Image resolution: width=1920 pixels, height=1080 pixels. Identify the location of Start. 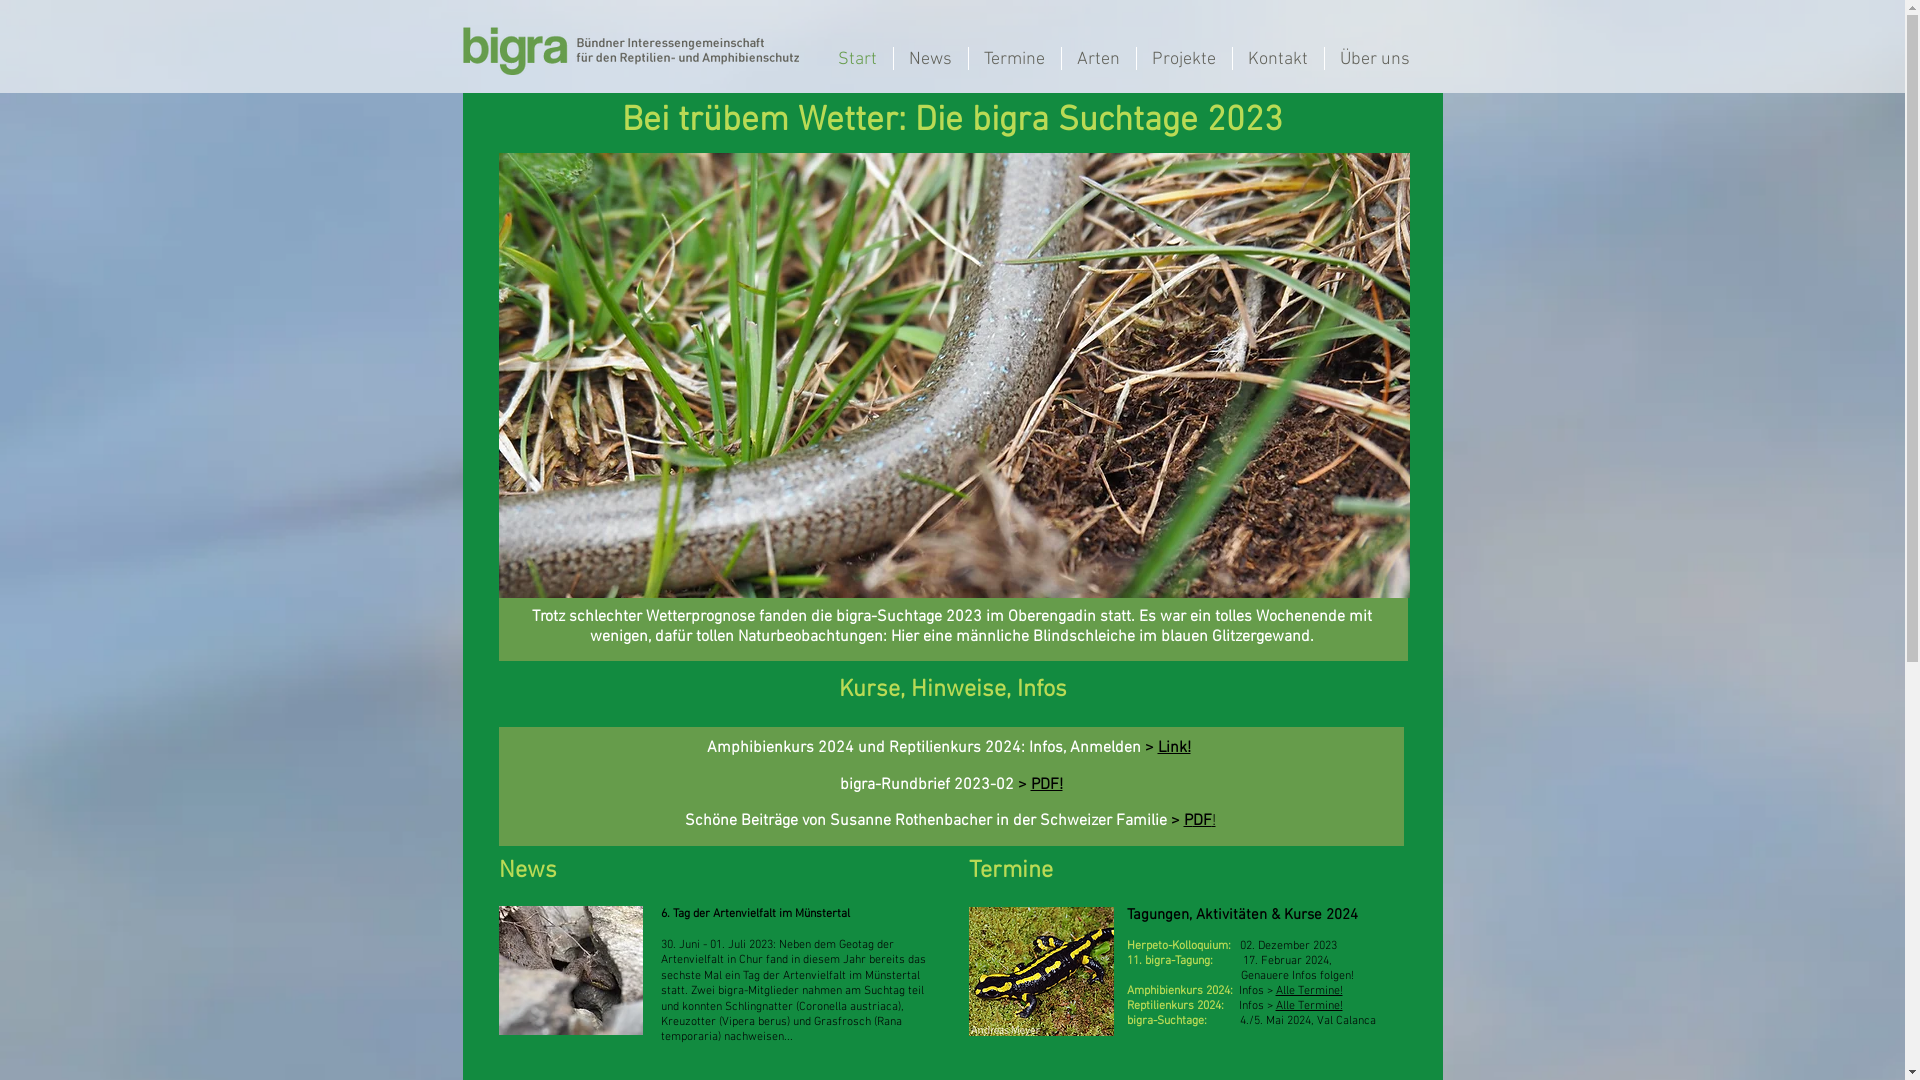
(857, 58).